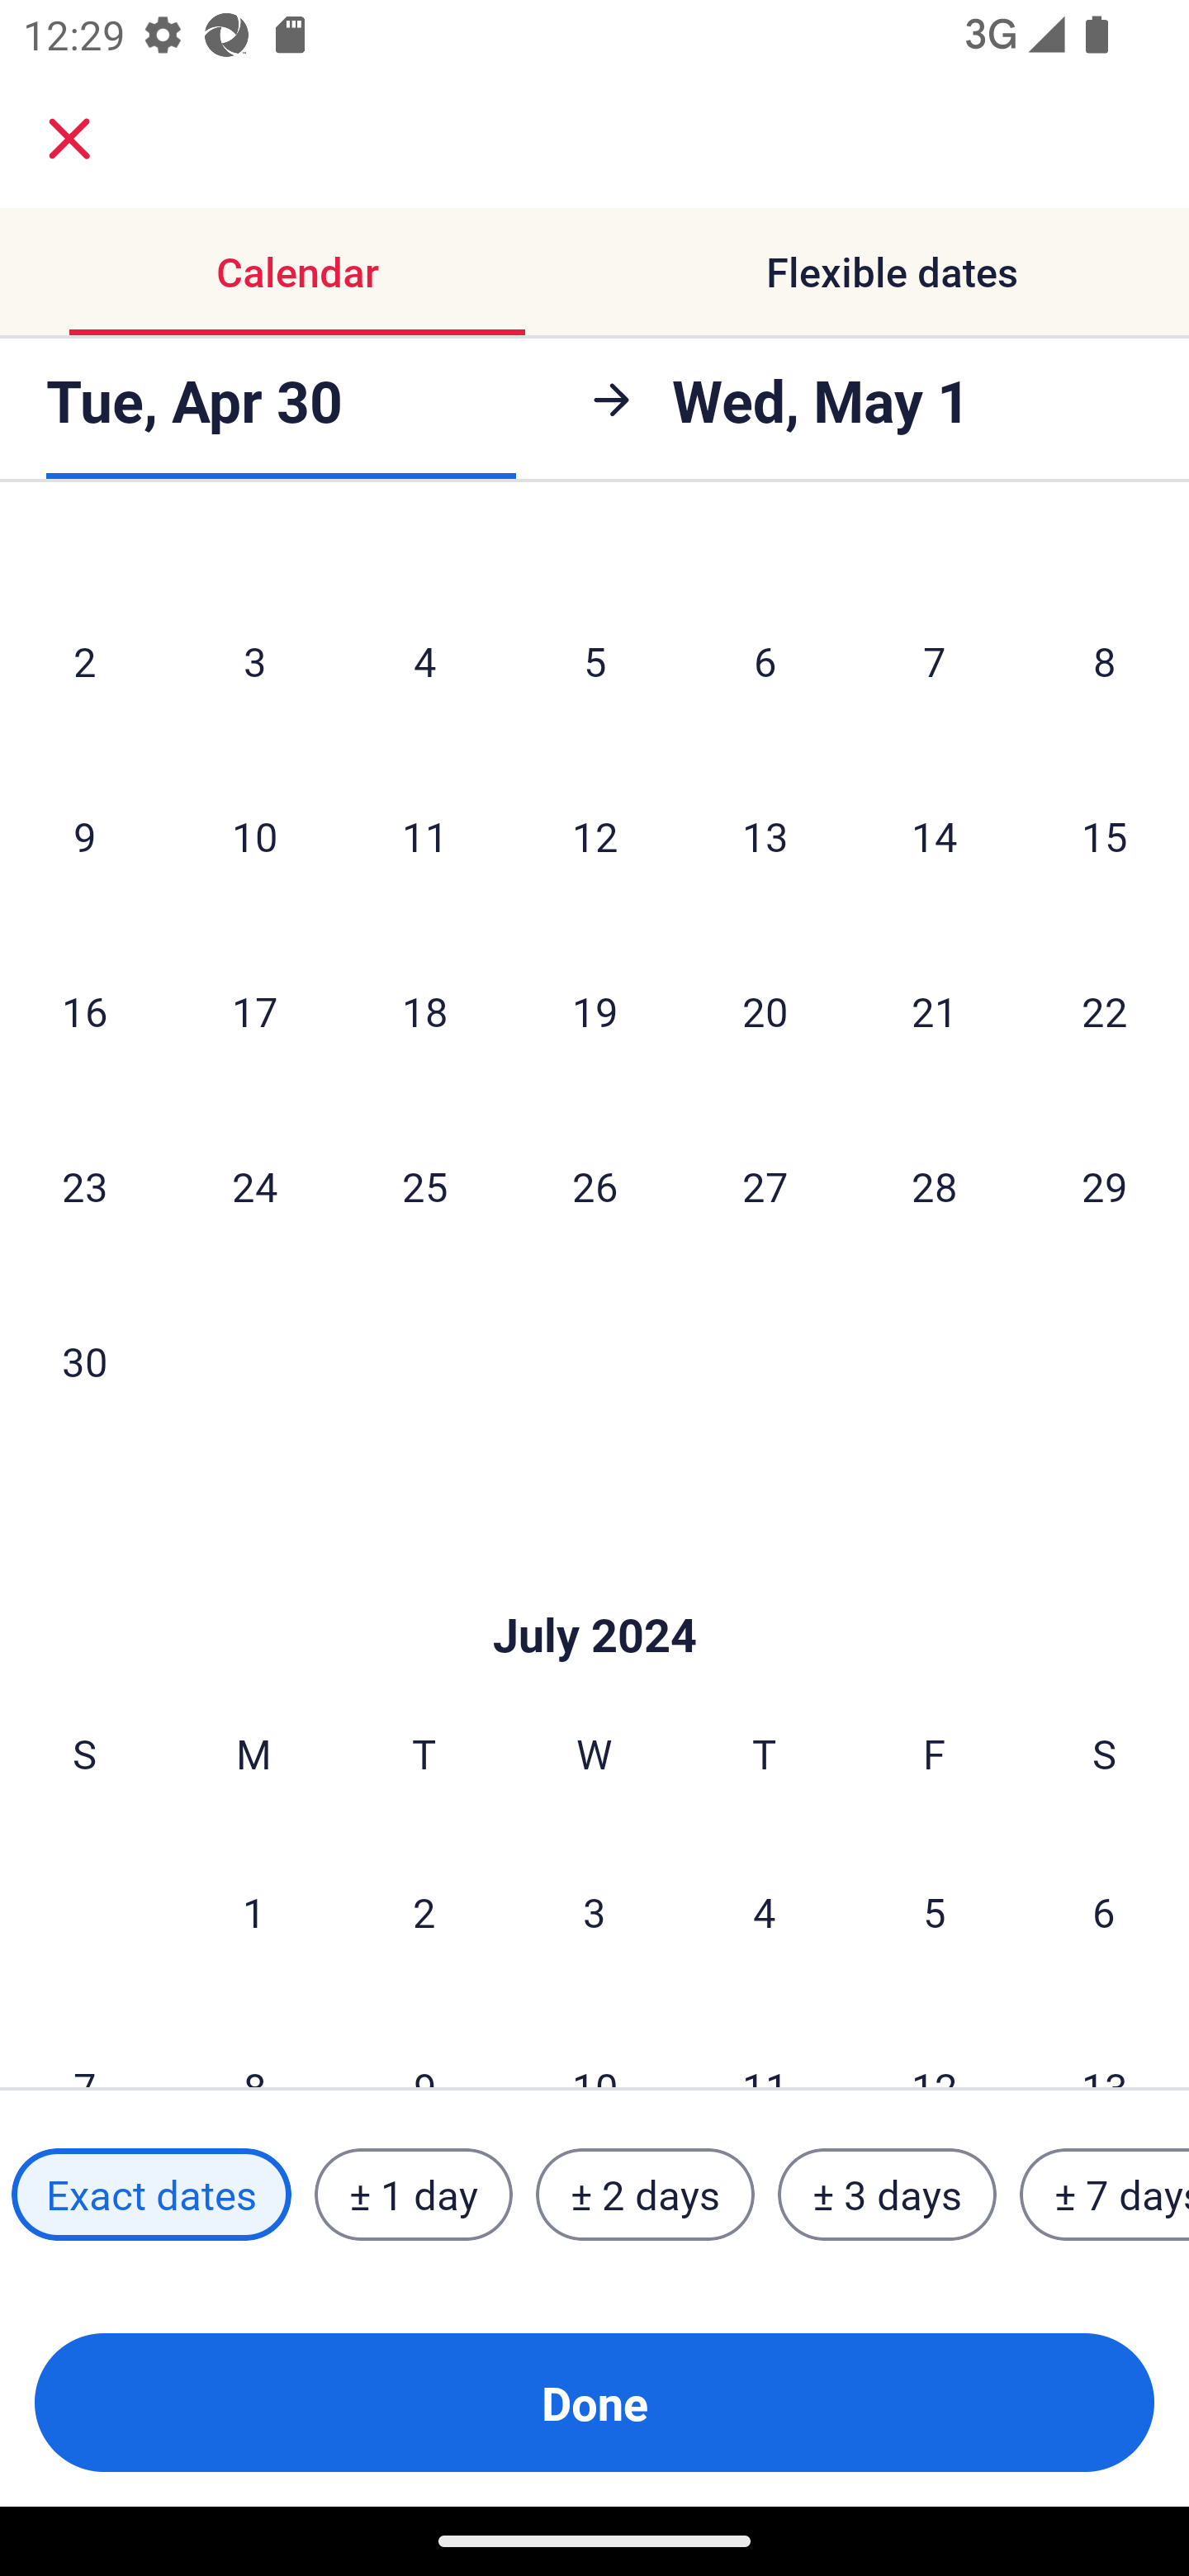 This screenshot has width=1189, height=2576. I want to click on 19 Wednesday, June 19, 2024, so click(594, 1011).